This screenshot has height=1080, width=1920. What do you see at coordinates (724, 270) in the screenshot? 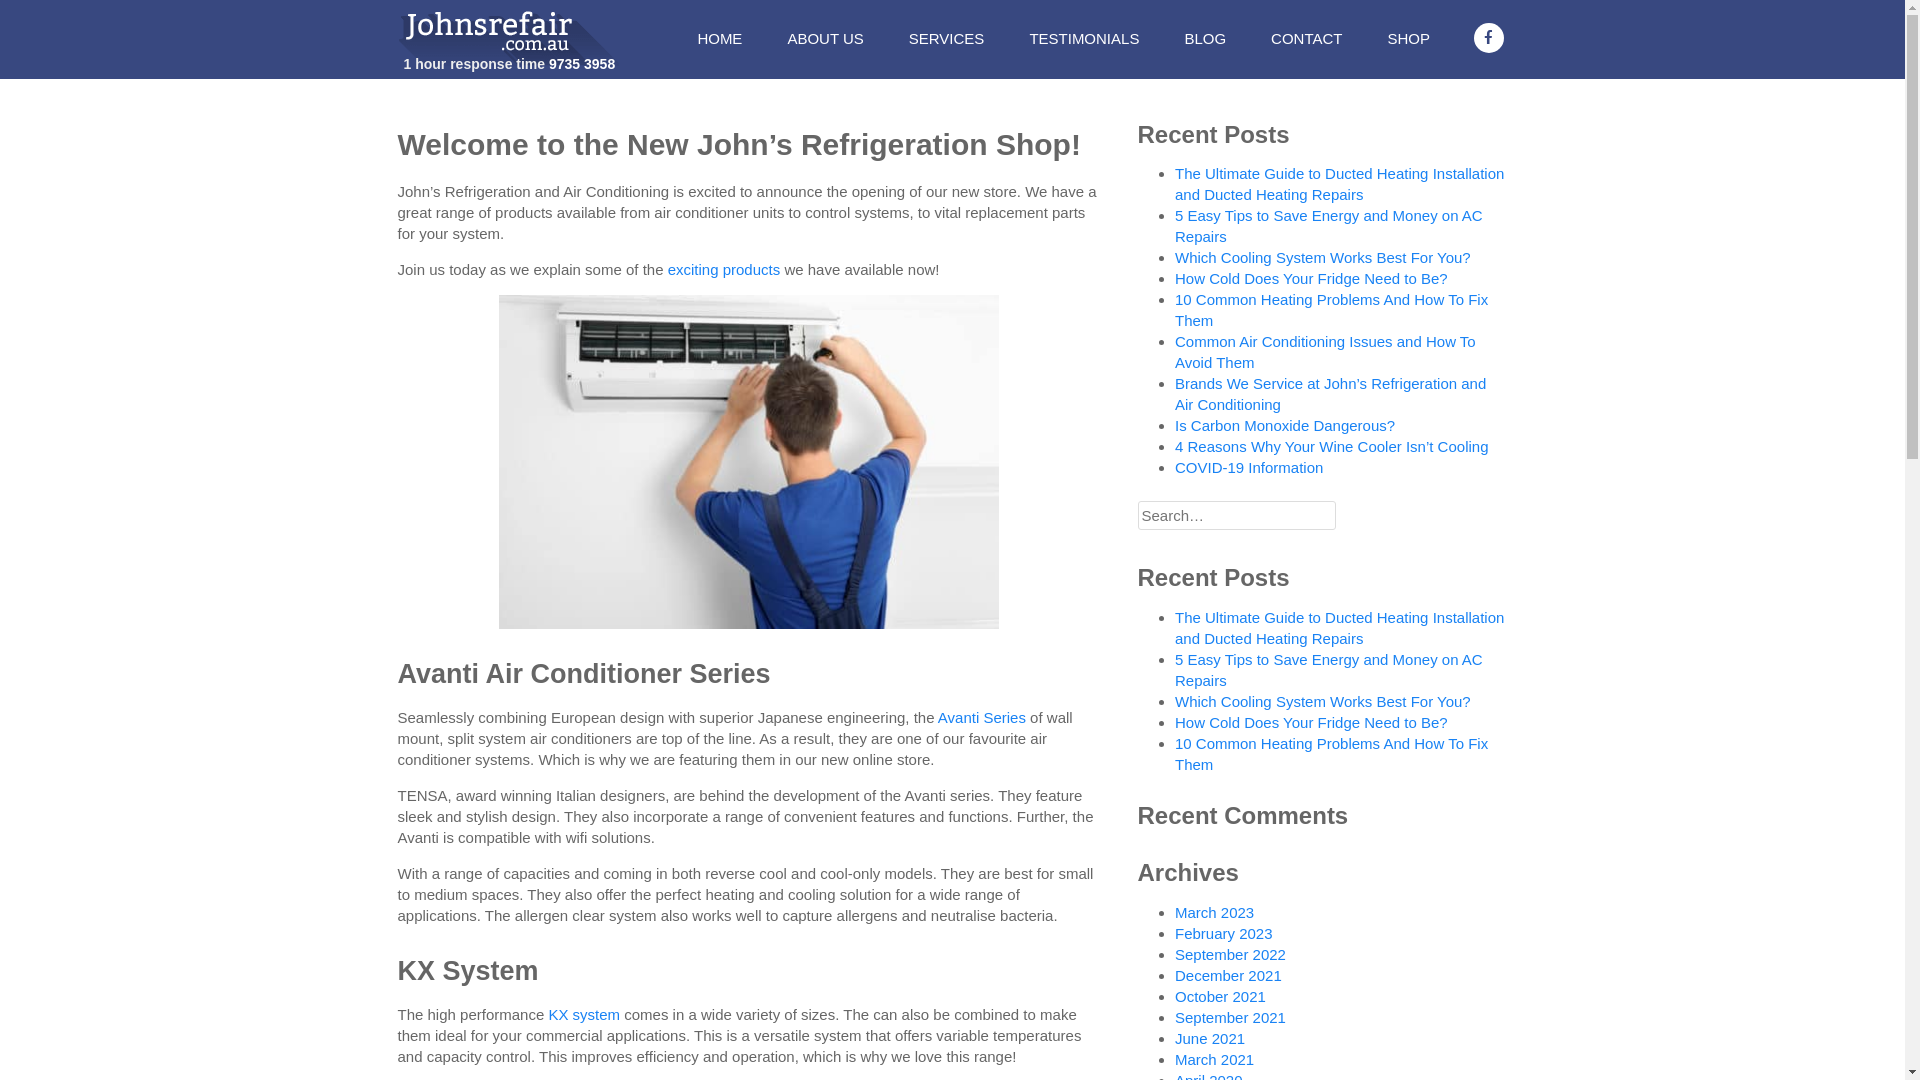
I see `exciting products` at bounding box center [724, 270].